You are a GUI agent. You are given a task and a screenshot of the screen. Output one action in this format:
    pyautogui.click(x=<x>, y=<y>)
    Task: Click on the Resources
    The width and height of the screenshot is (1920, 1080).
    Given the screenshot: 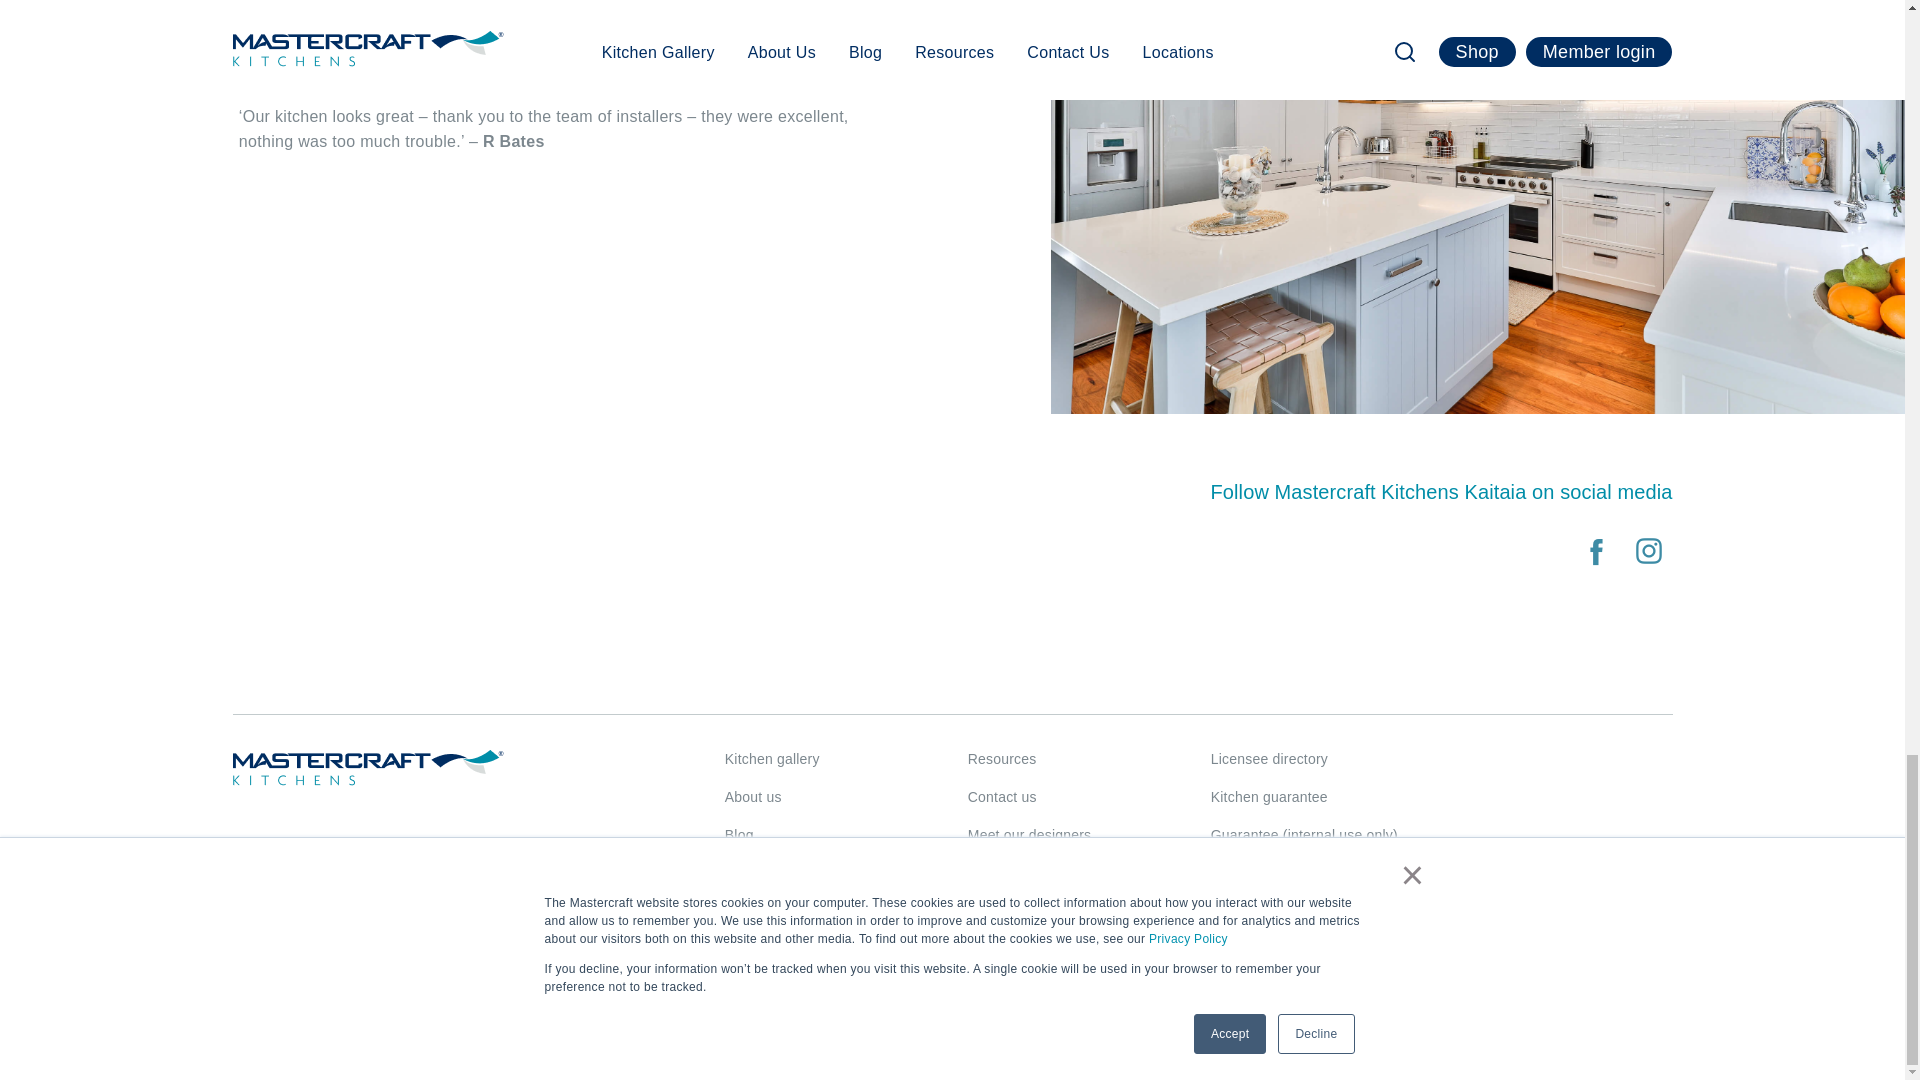 What is the action you would take?
    pyautogui.click(x=1002, y=758)
    